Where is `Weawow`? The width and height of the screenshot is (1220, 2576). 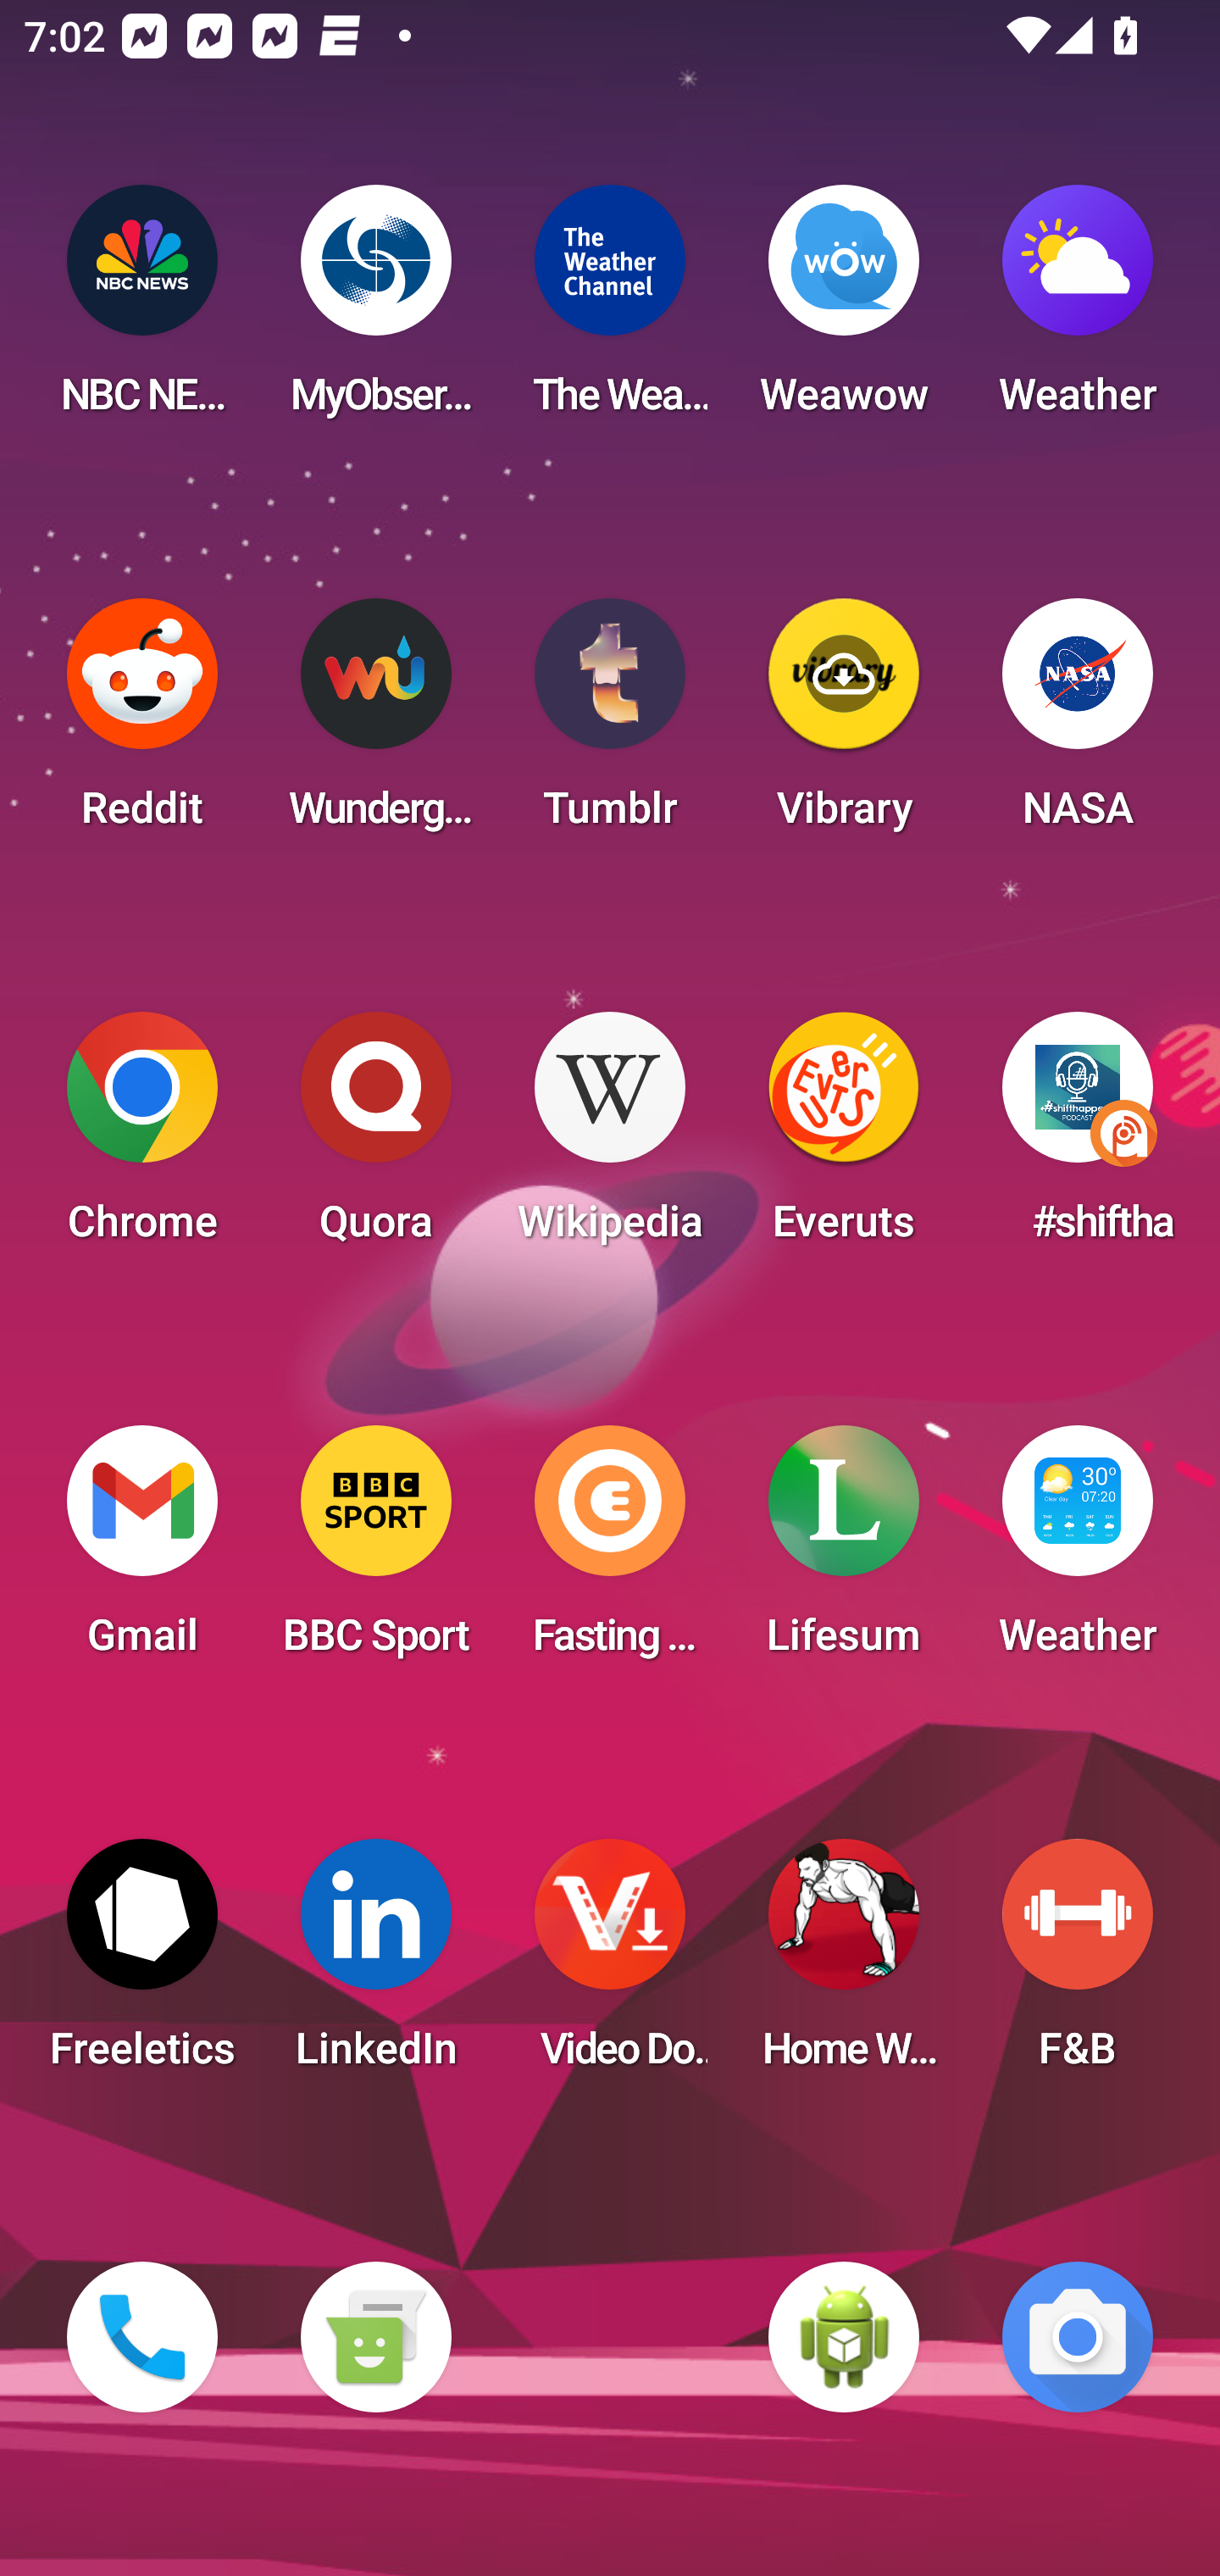 Weawow is located at coordinates (844, 310).